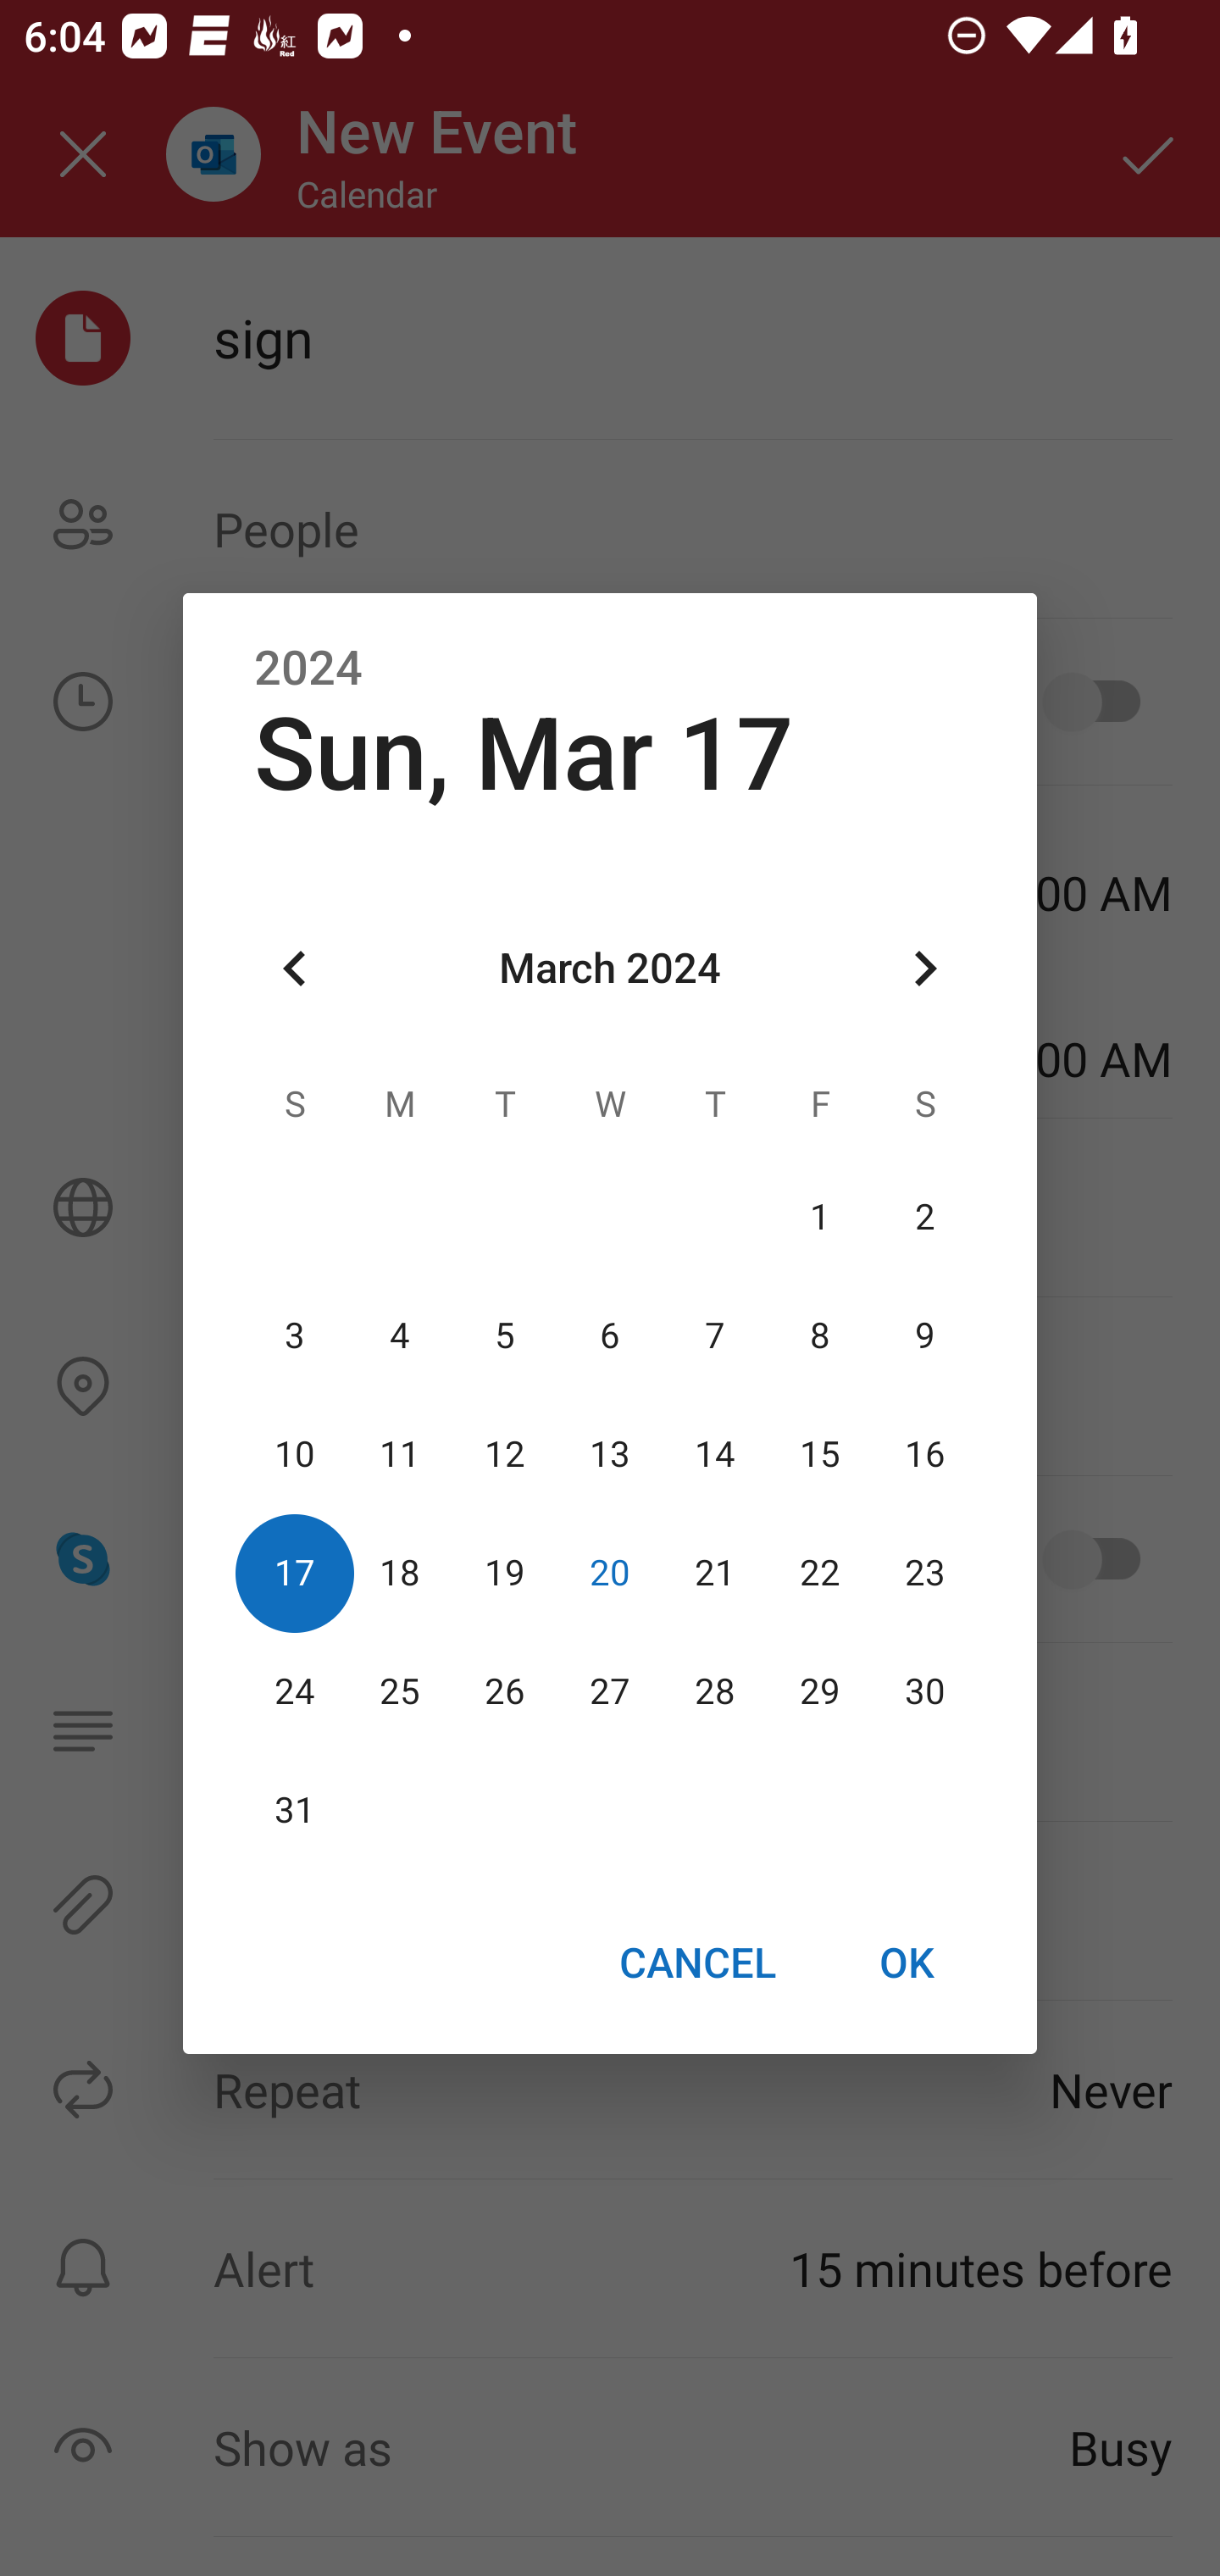  Describe the element at coordinates (907, 1963) in the screenshot. I see `OK` at that location.